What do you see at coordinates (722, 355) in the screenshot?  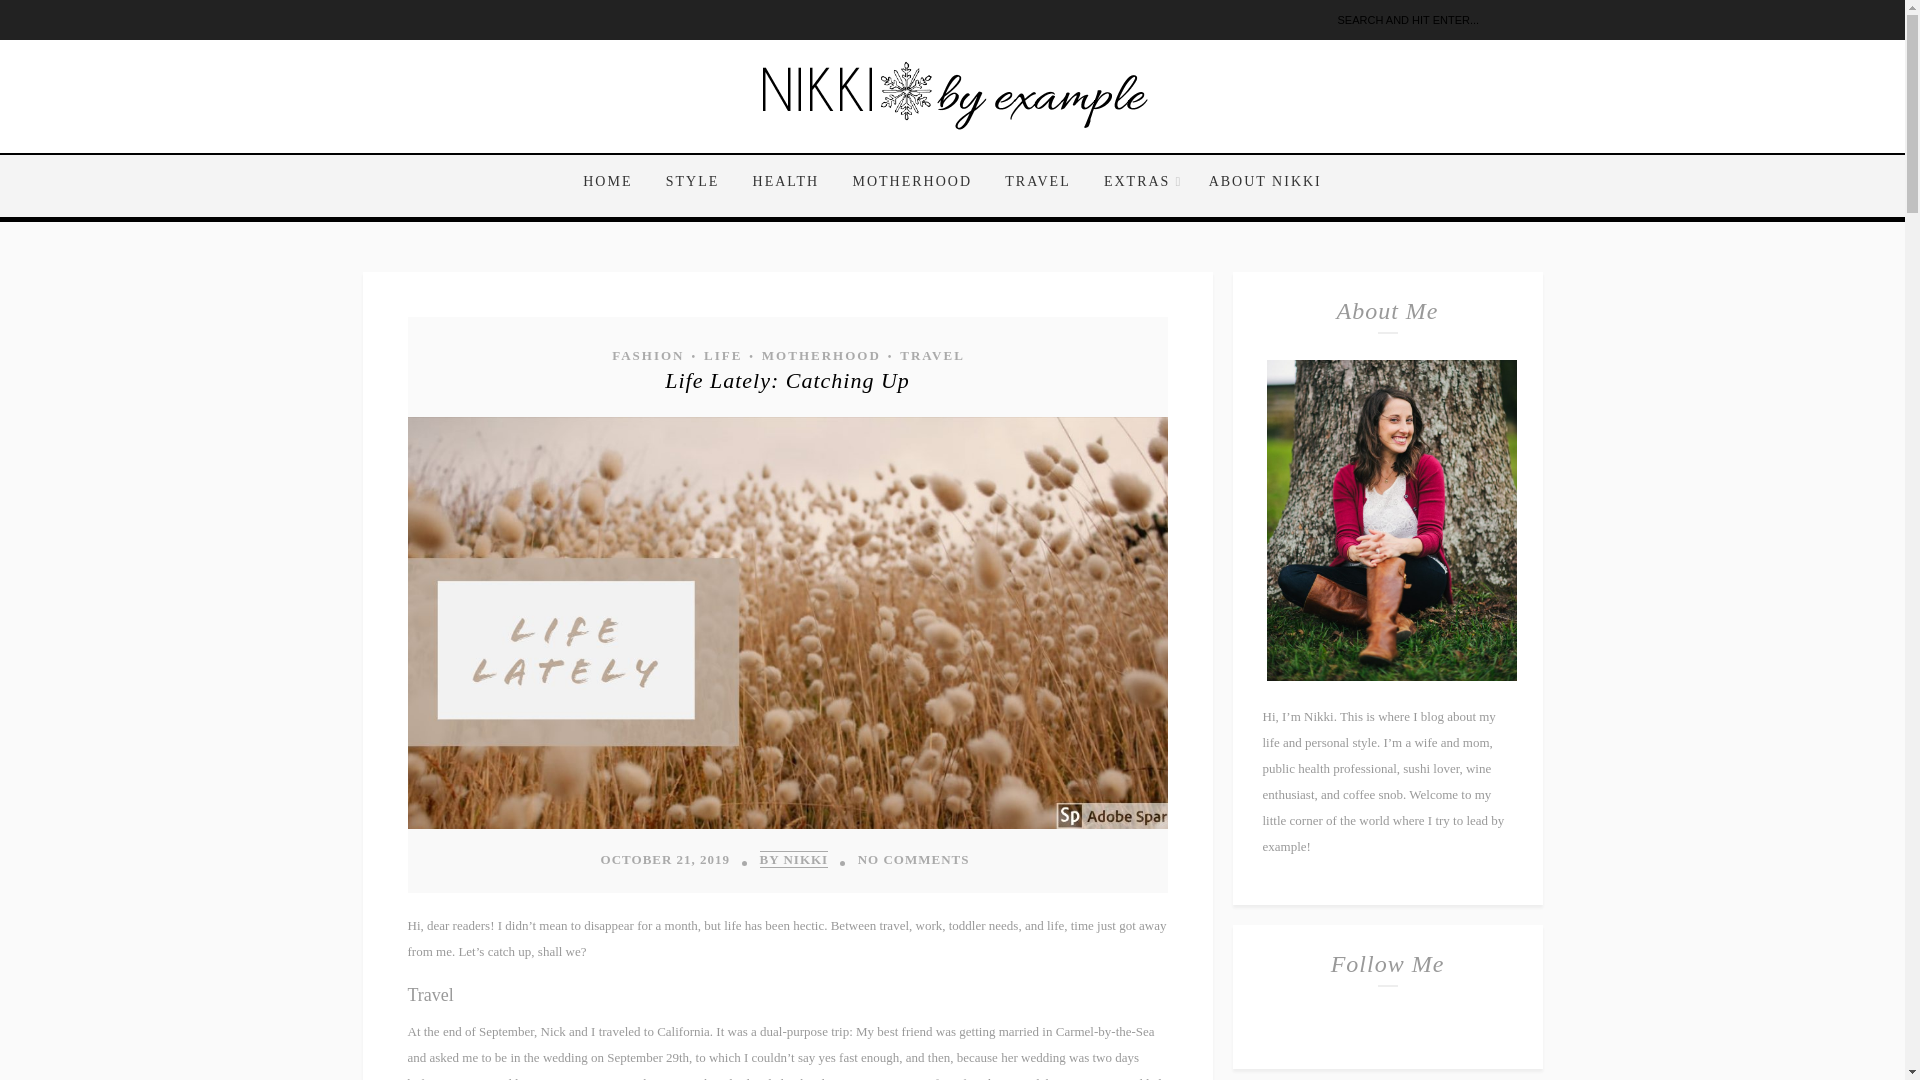 I see `LIFE` at bounding box center [722, 355].